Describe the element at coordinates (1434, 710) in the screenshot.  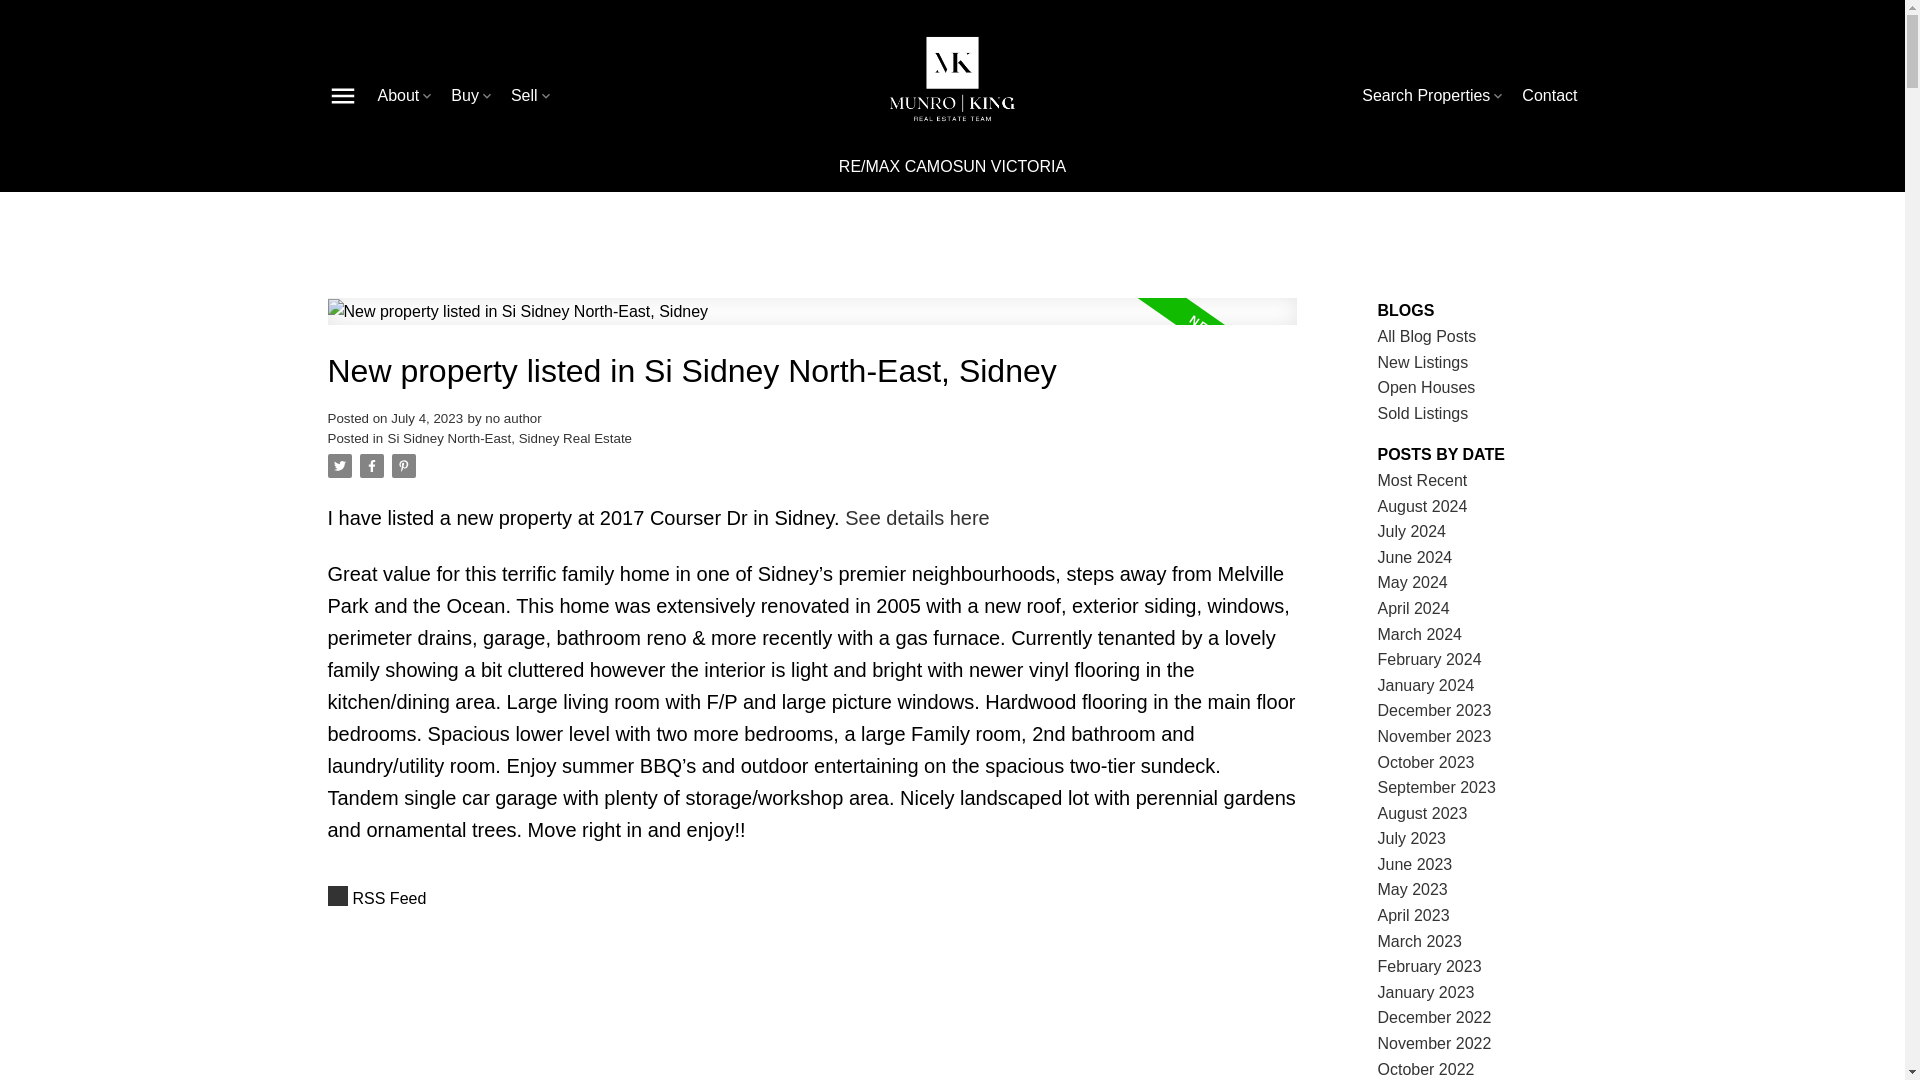
I see `December 2023` at that location.